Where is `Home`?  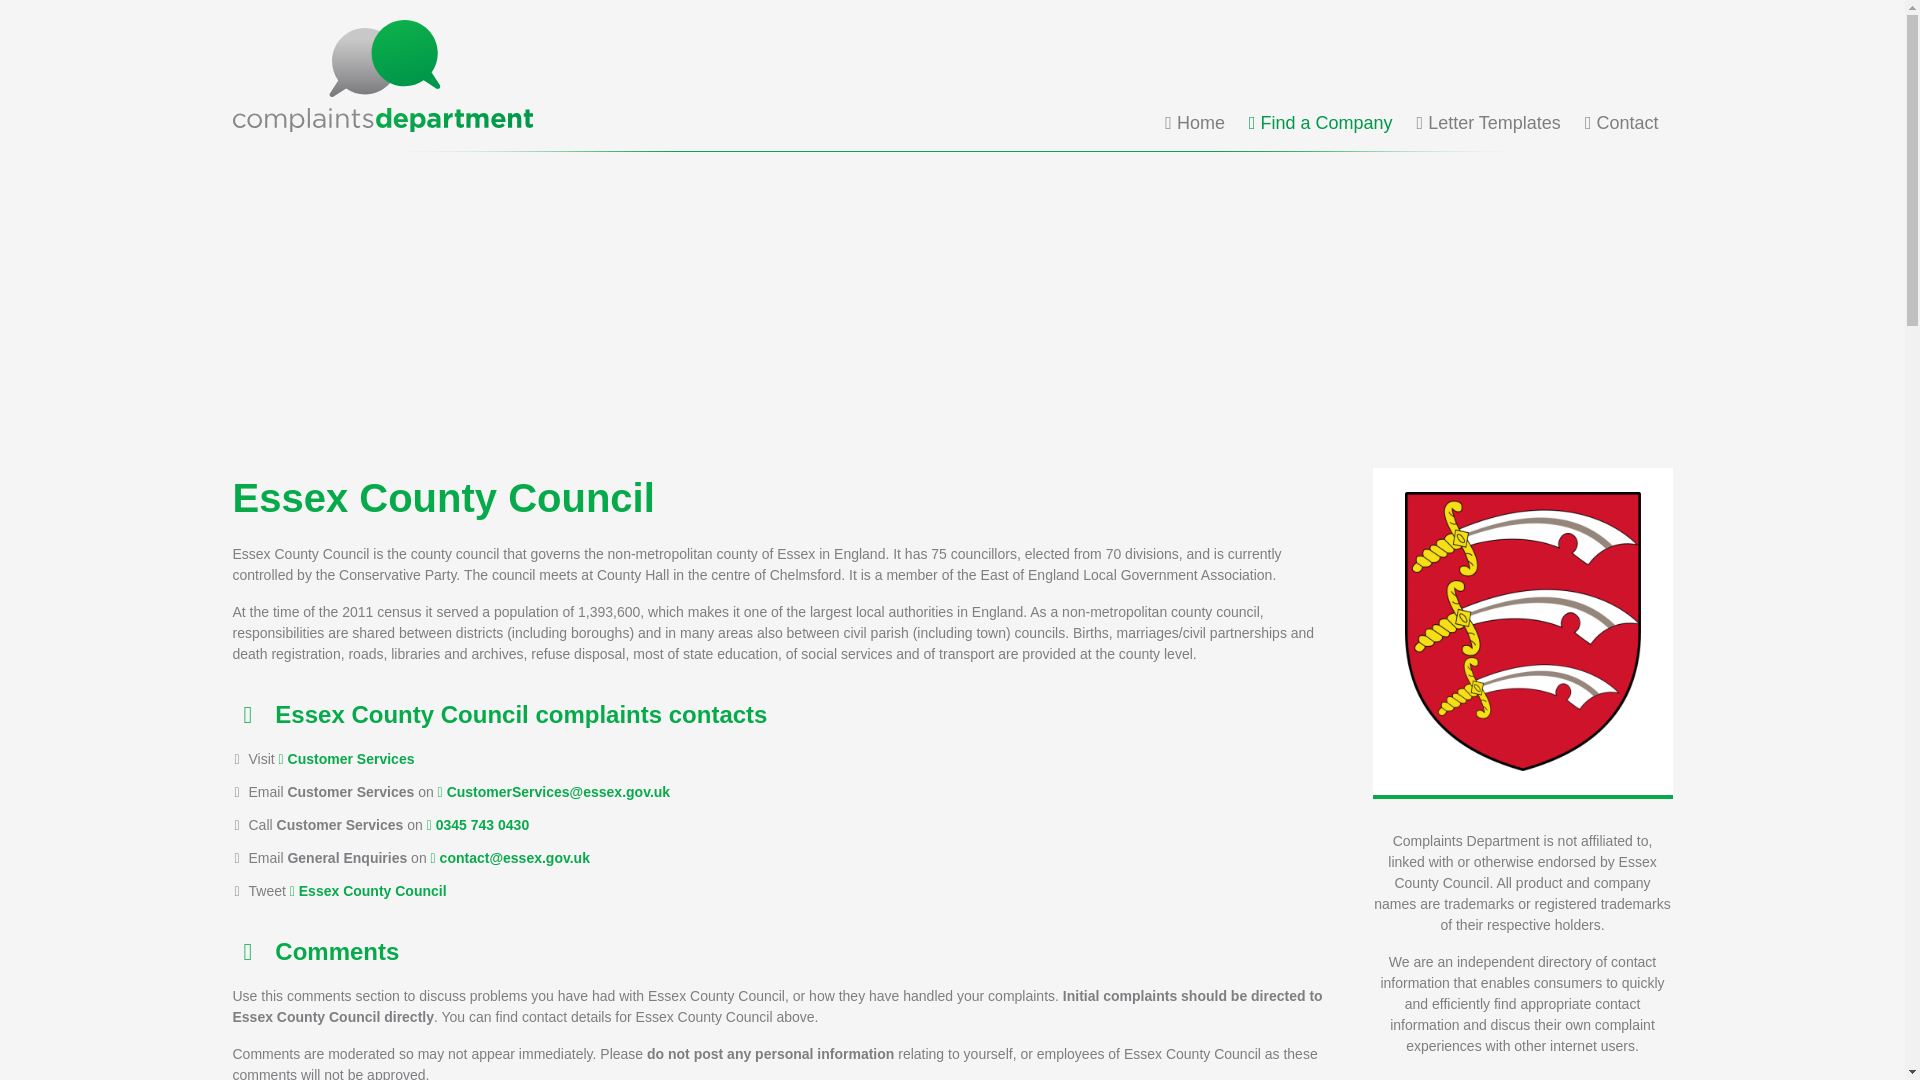
Home is located at coordinates (1194, 122).